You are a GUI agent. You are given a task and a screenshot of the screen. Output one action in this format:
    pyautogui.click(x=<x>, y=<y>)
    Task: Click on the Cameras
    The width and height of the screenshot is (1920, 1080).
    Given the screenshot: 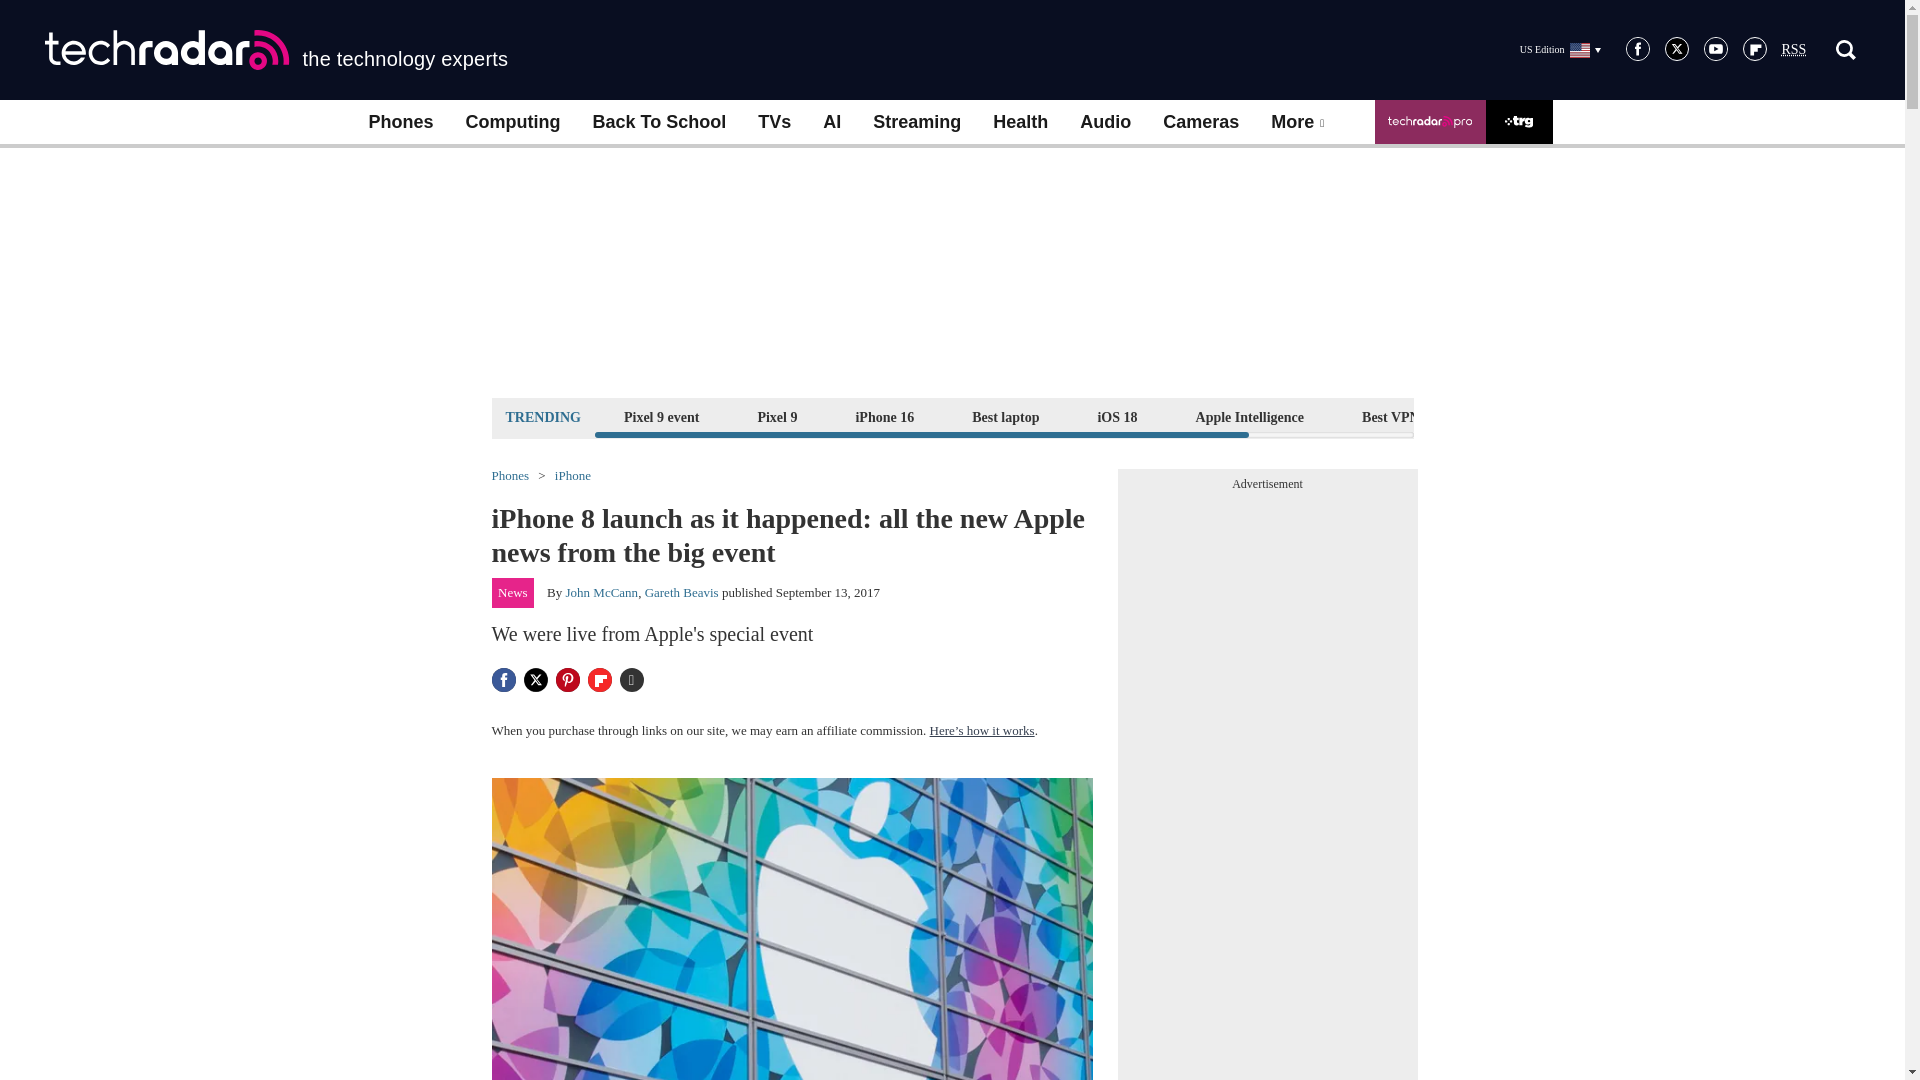 What is the action you would take?
    pyautogui.click(x=1200, y=122)
    